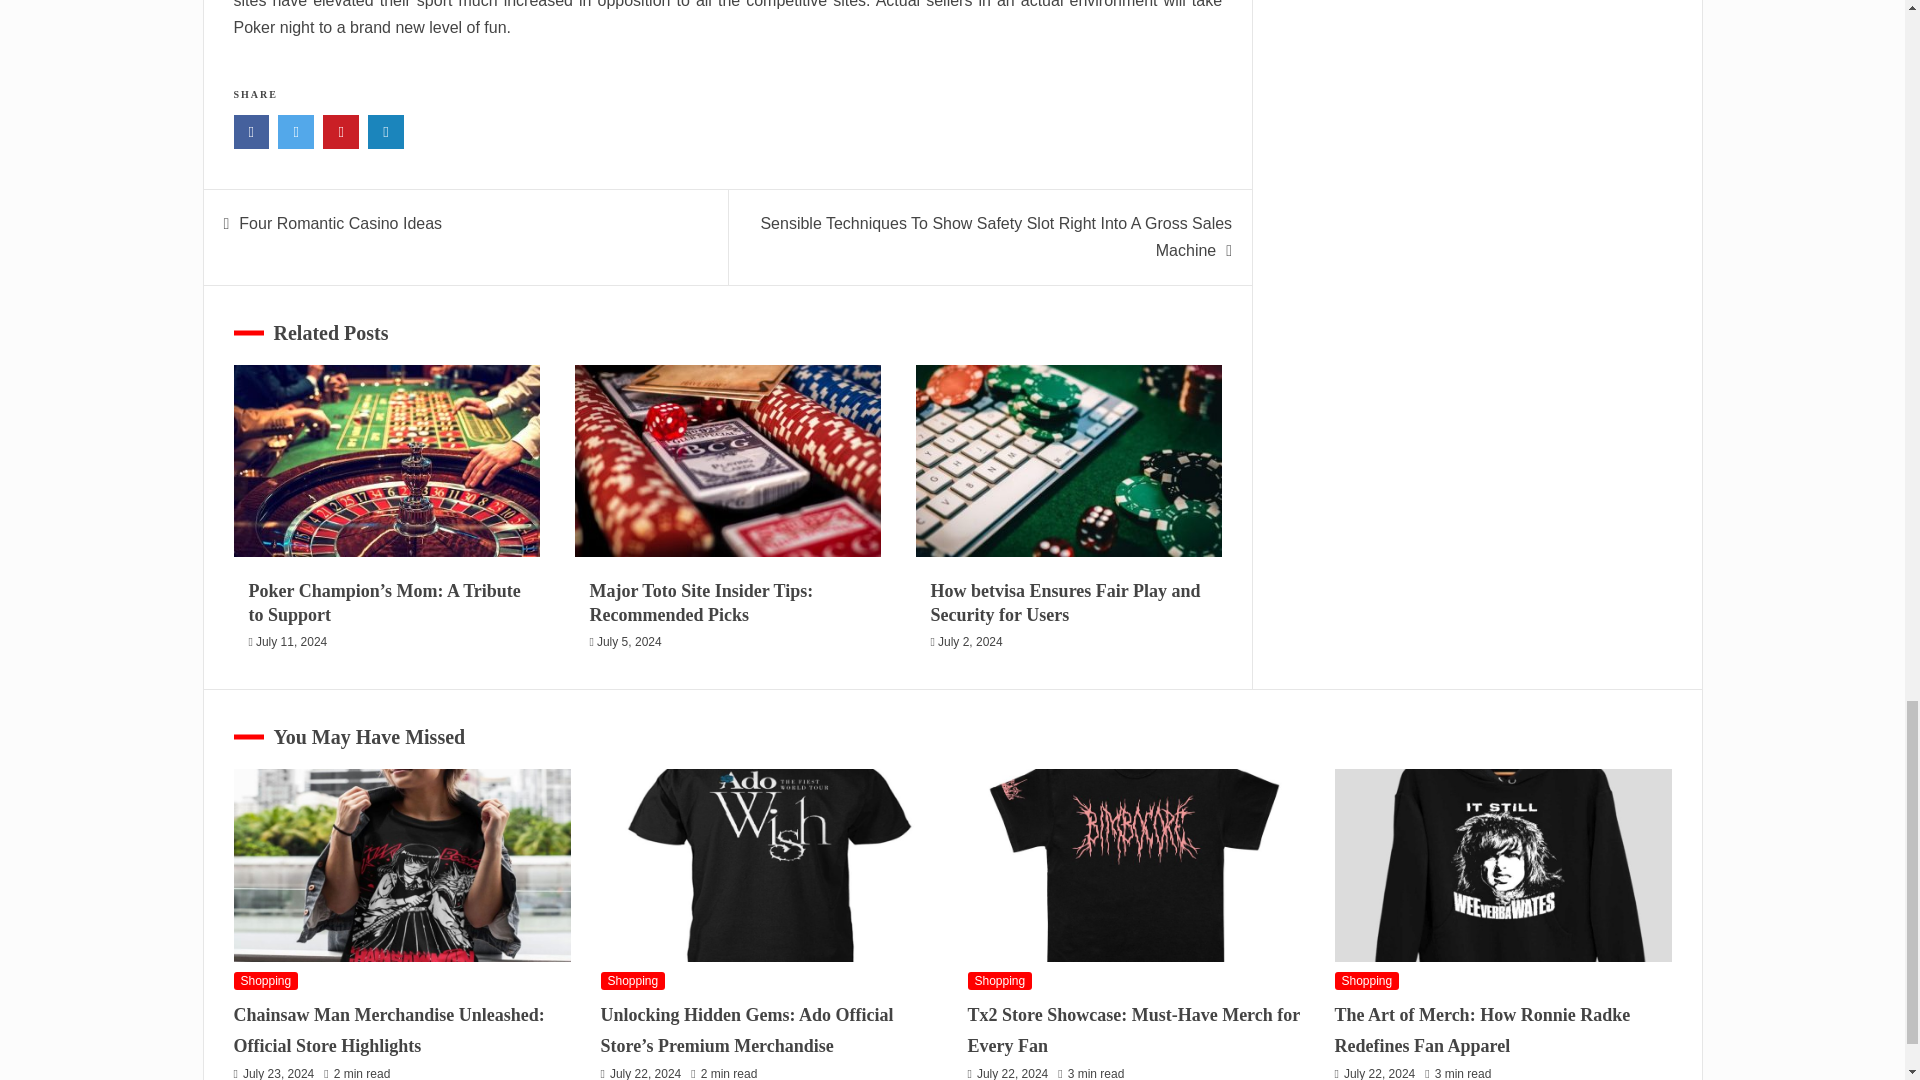 The height and width of the screenshot is (1080, 1920). I want to click on How betvisa Ensures Fair Play and Security for Users, so click(1066, 602).